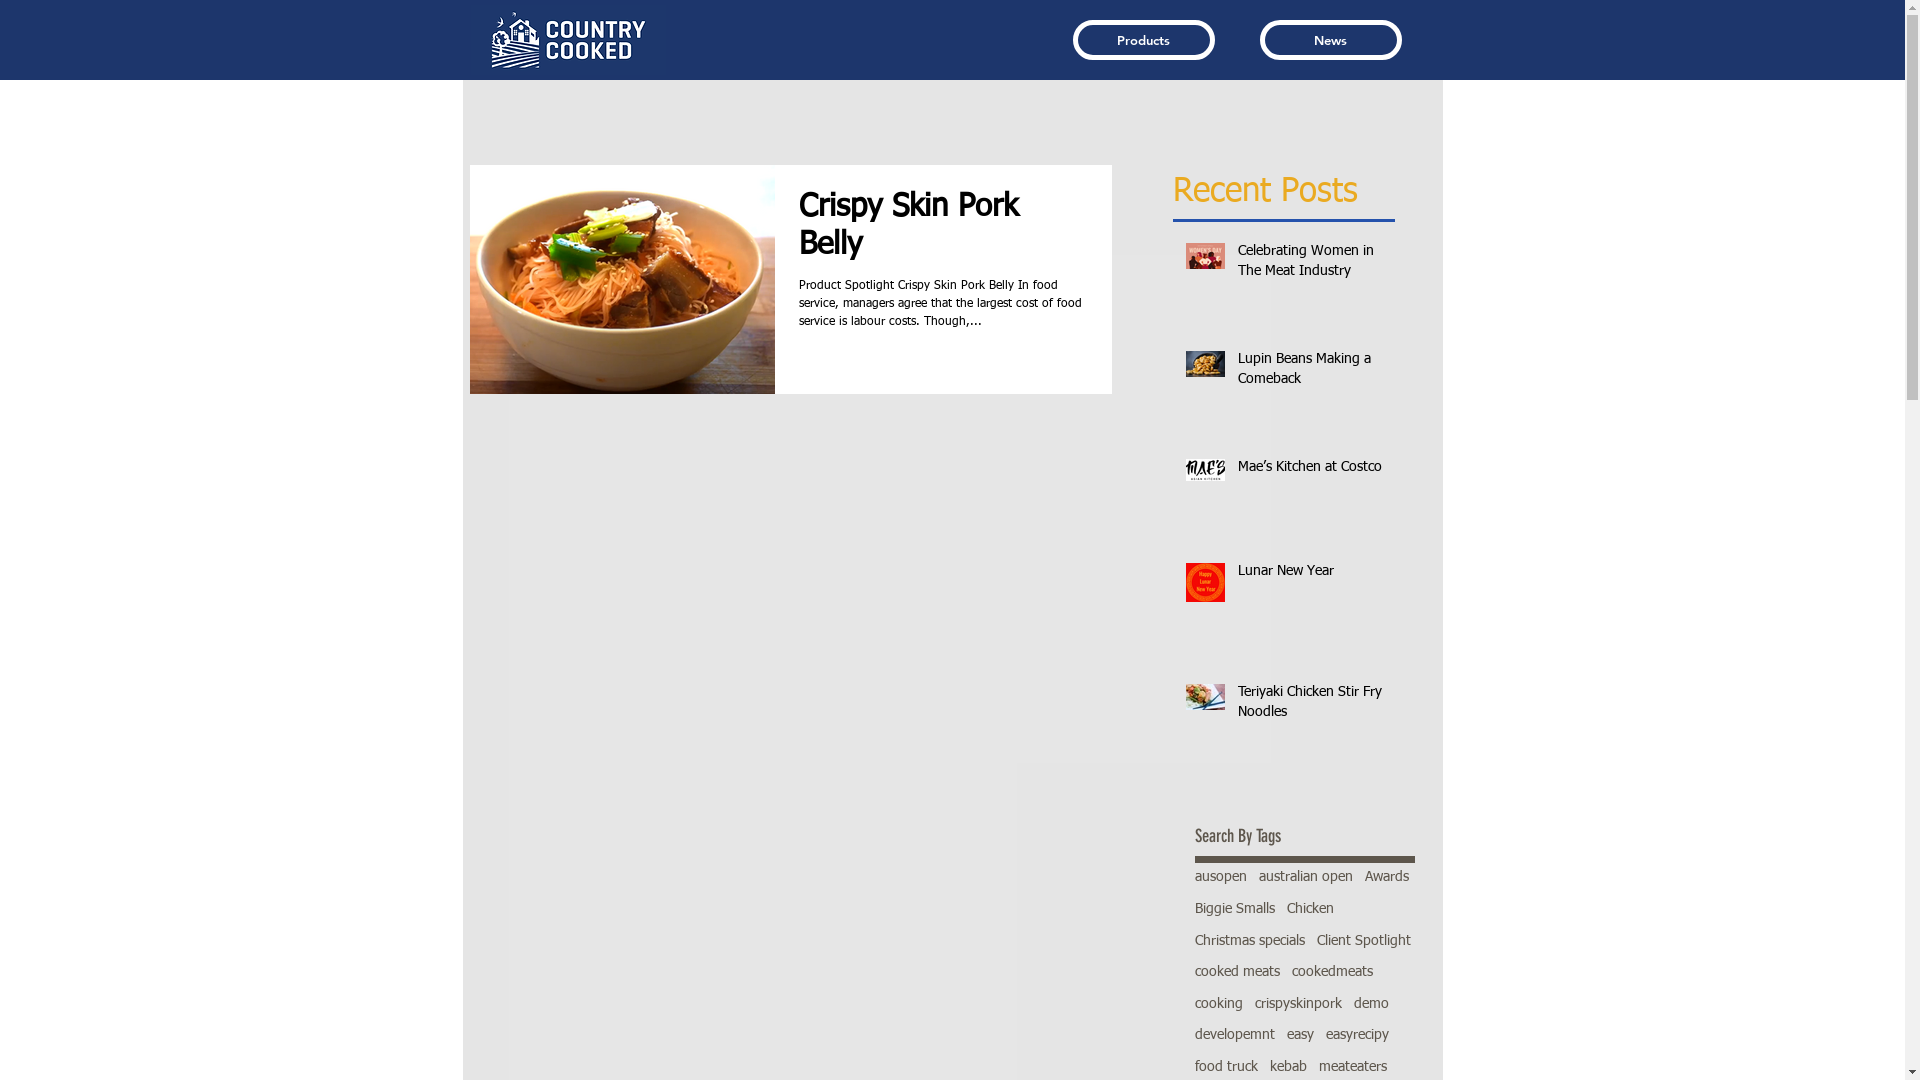 The image size is (1920, 1080). I want to click on Crispy Skin Pork Belly, so click(942, 233).